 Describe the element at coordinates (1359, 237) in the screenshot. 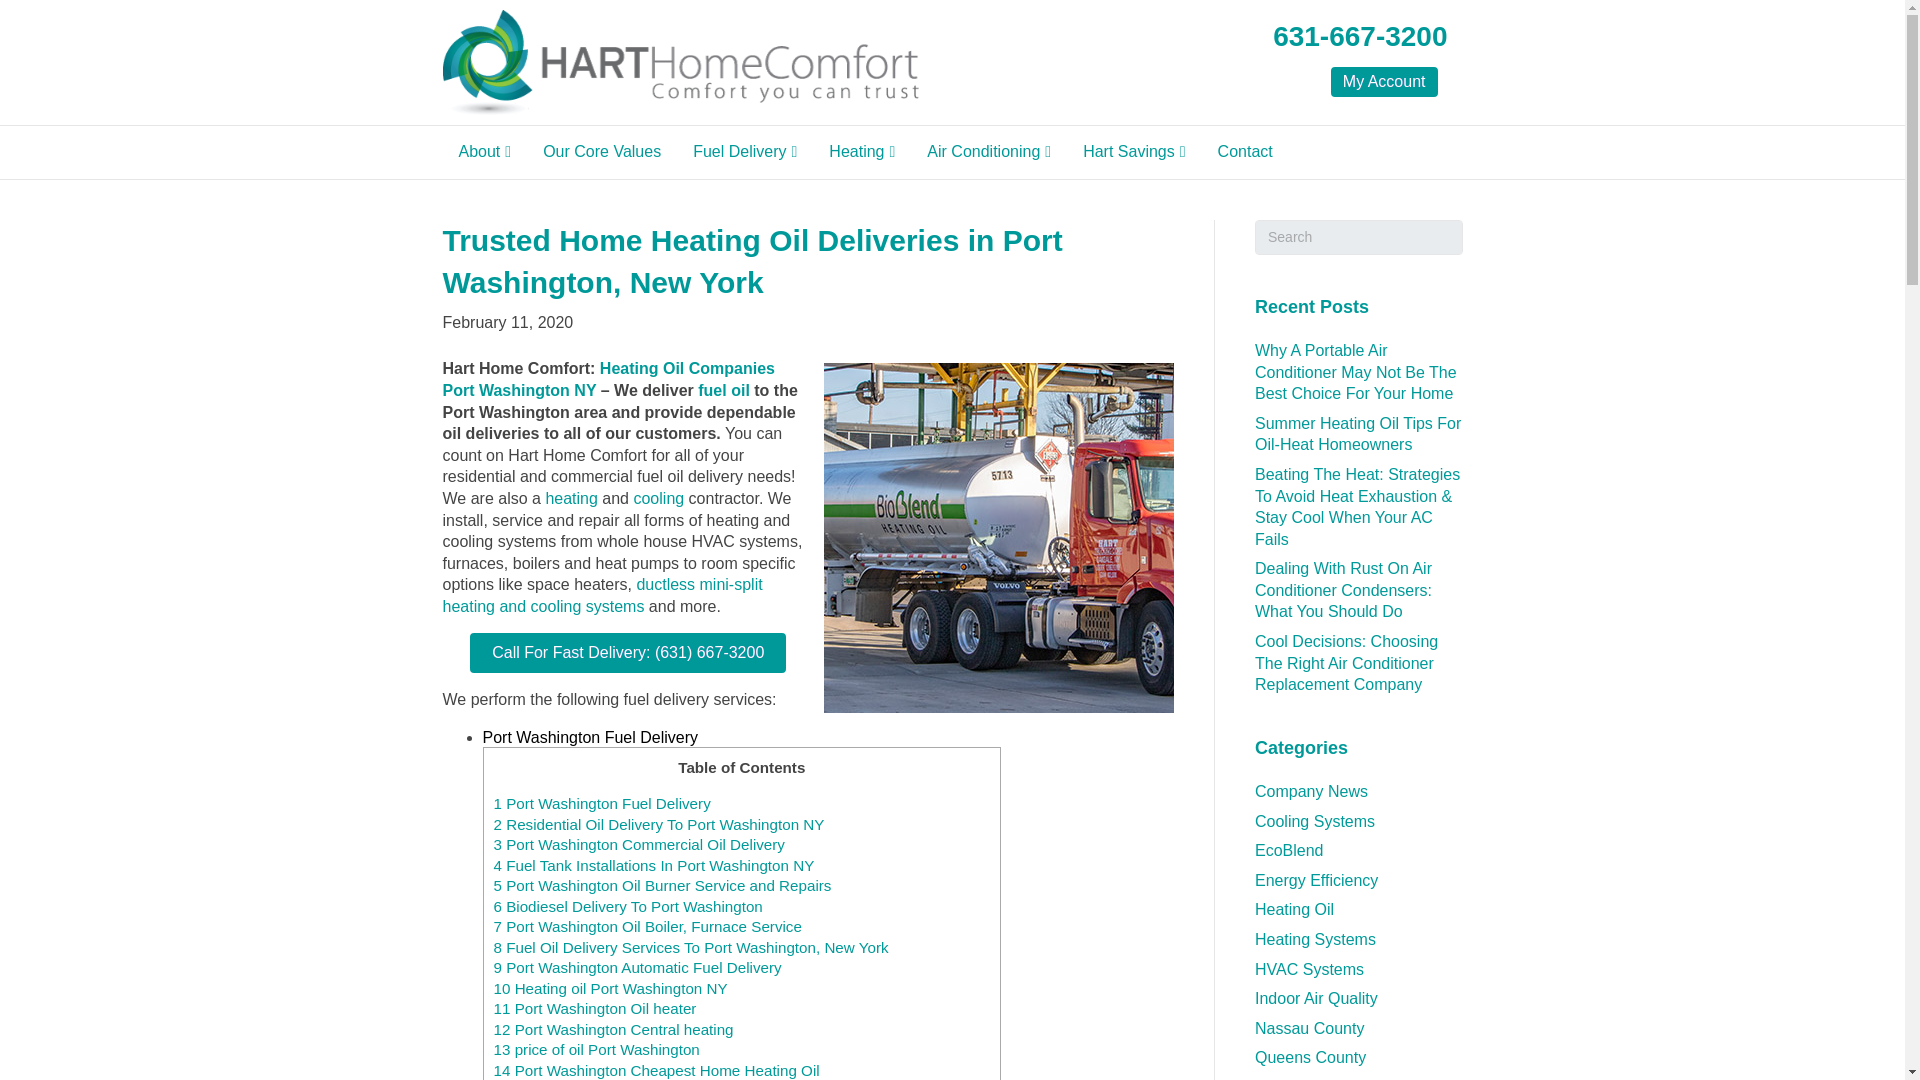

I see `Type and press Enter to search.` at that location.